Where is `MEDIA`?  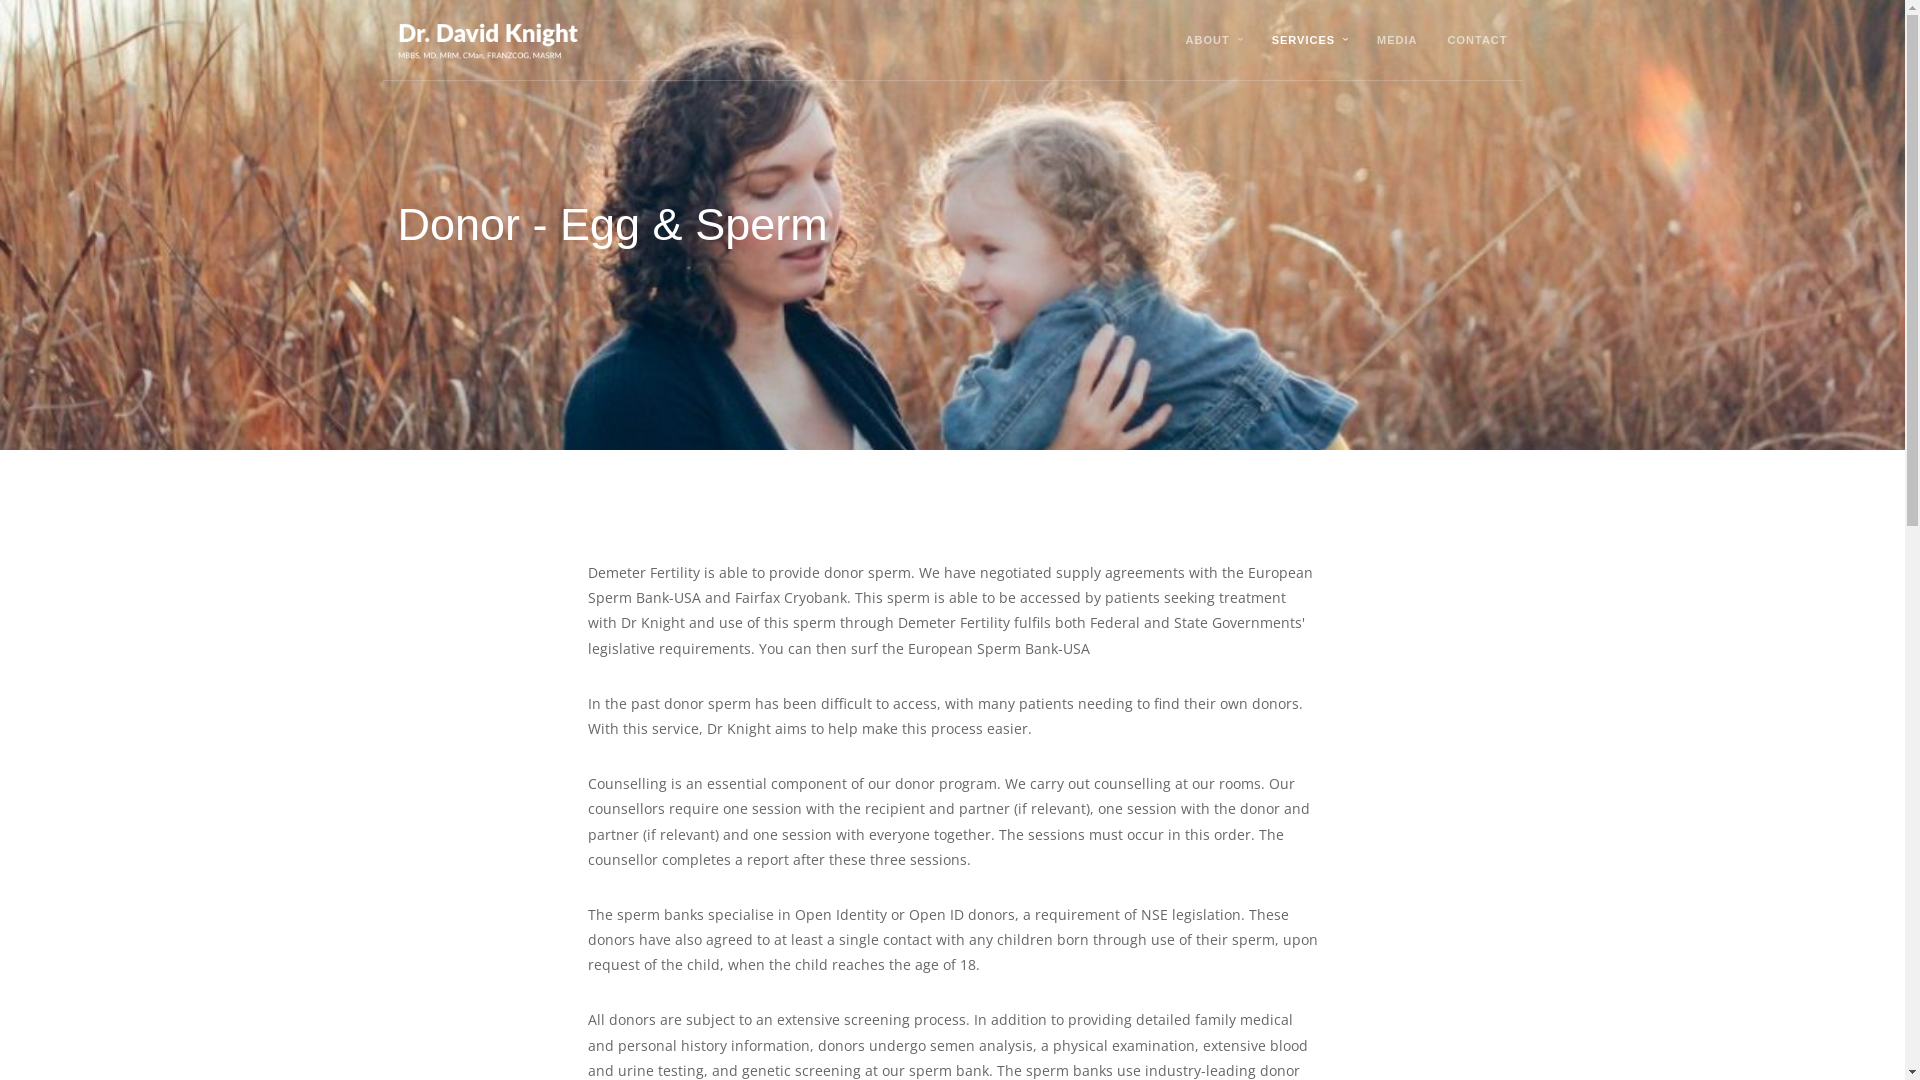 MEDIA is located at coordinates (1397, 40).